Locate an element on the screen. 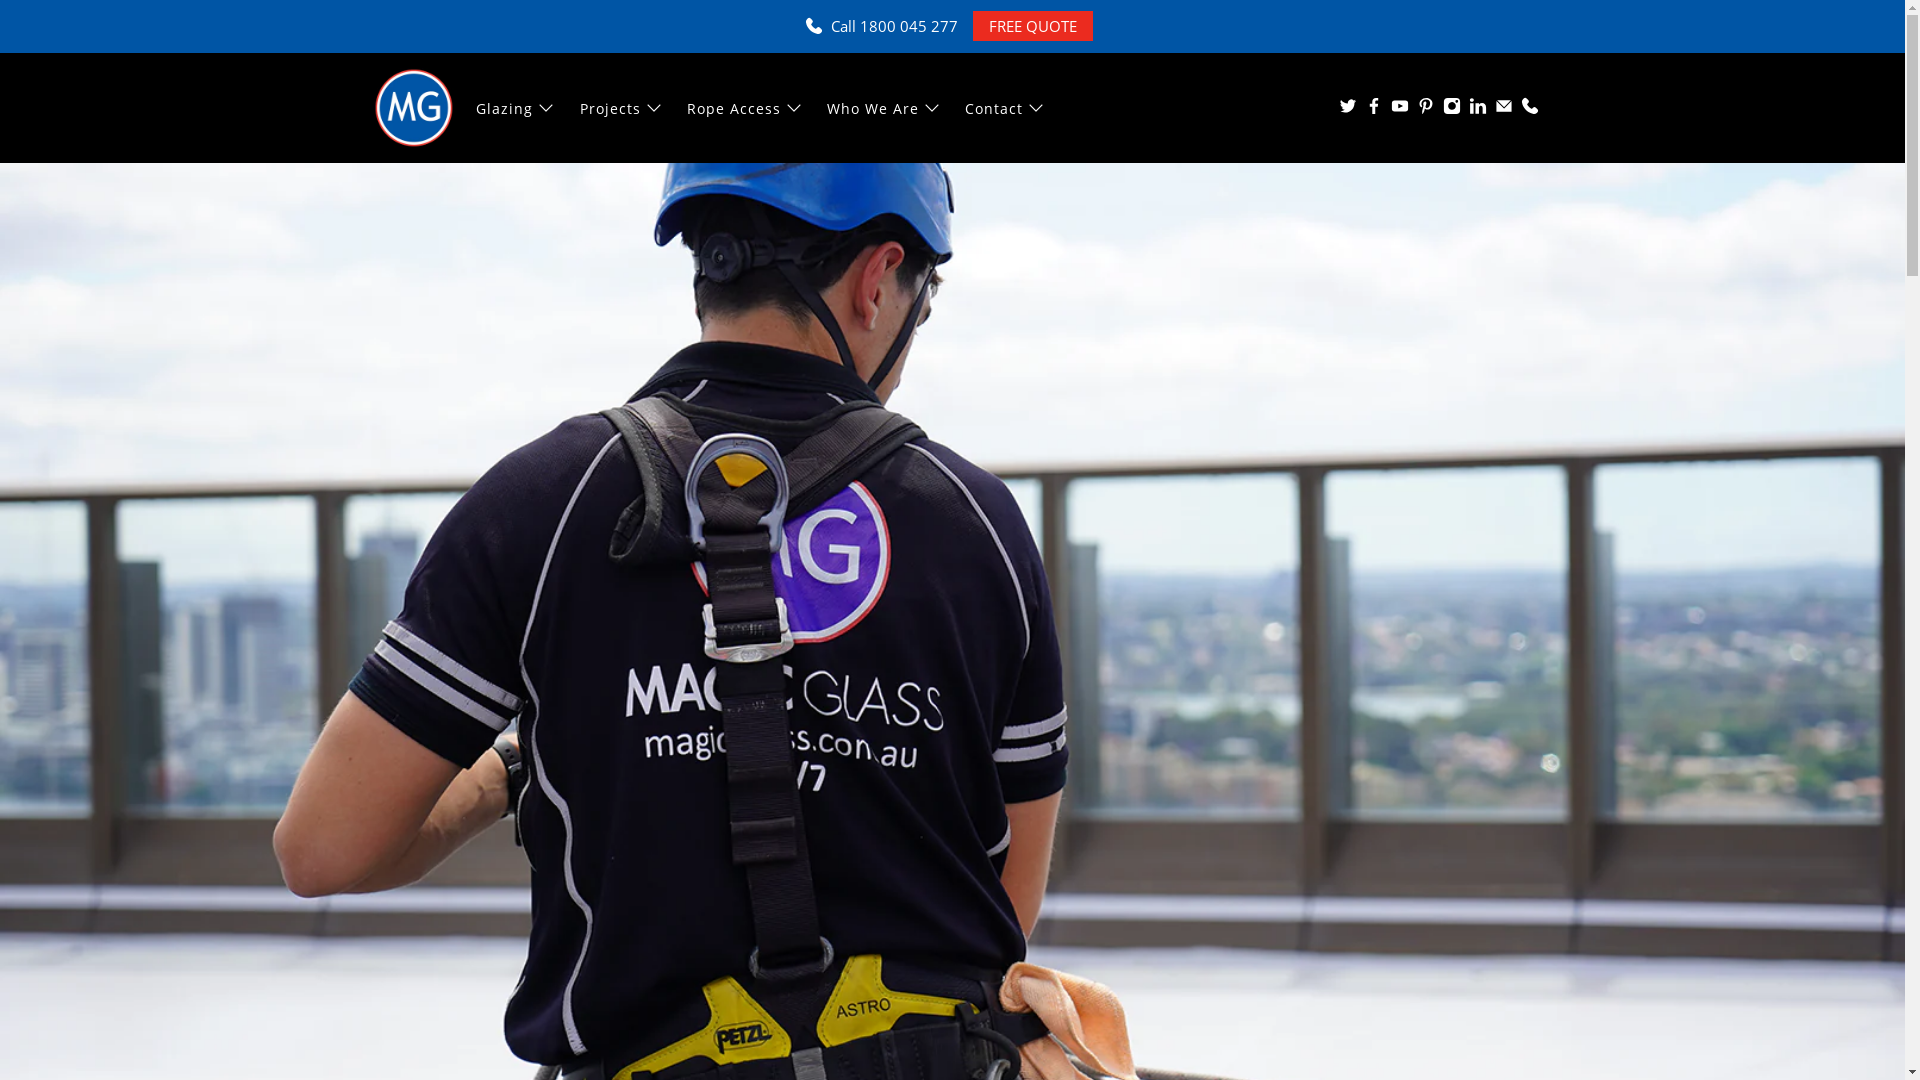  Magic Glass is located at coordinates (414, 108).